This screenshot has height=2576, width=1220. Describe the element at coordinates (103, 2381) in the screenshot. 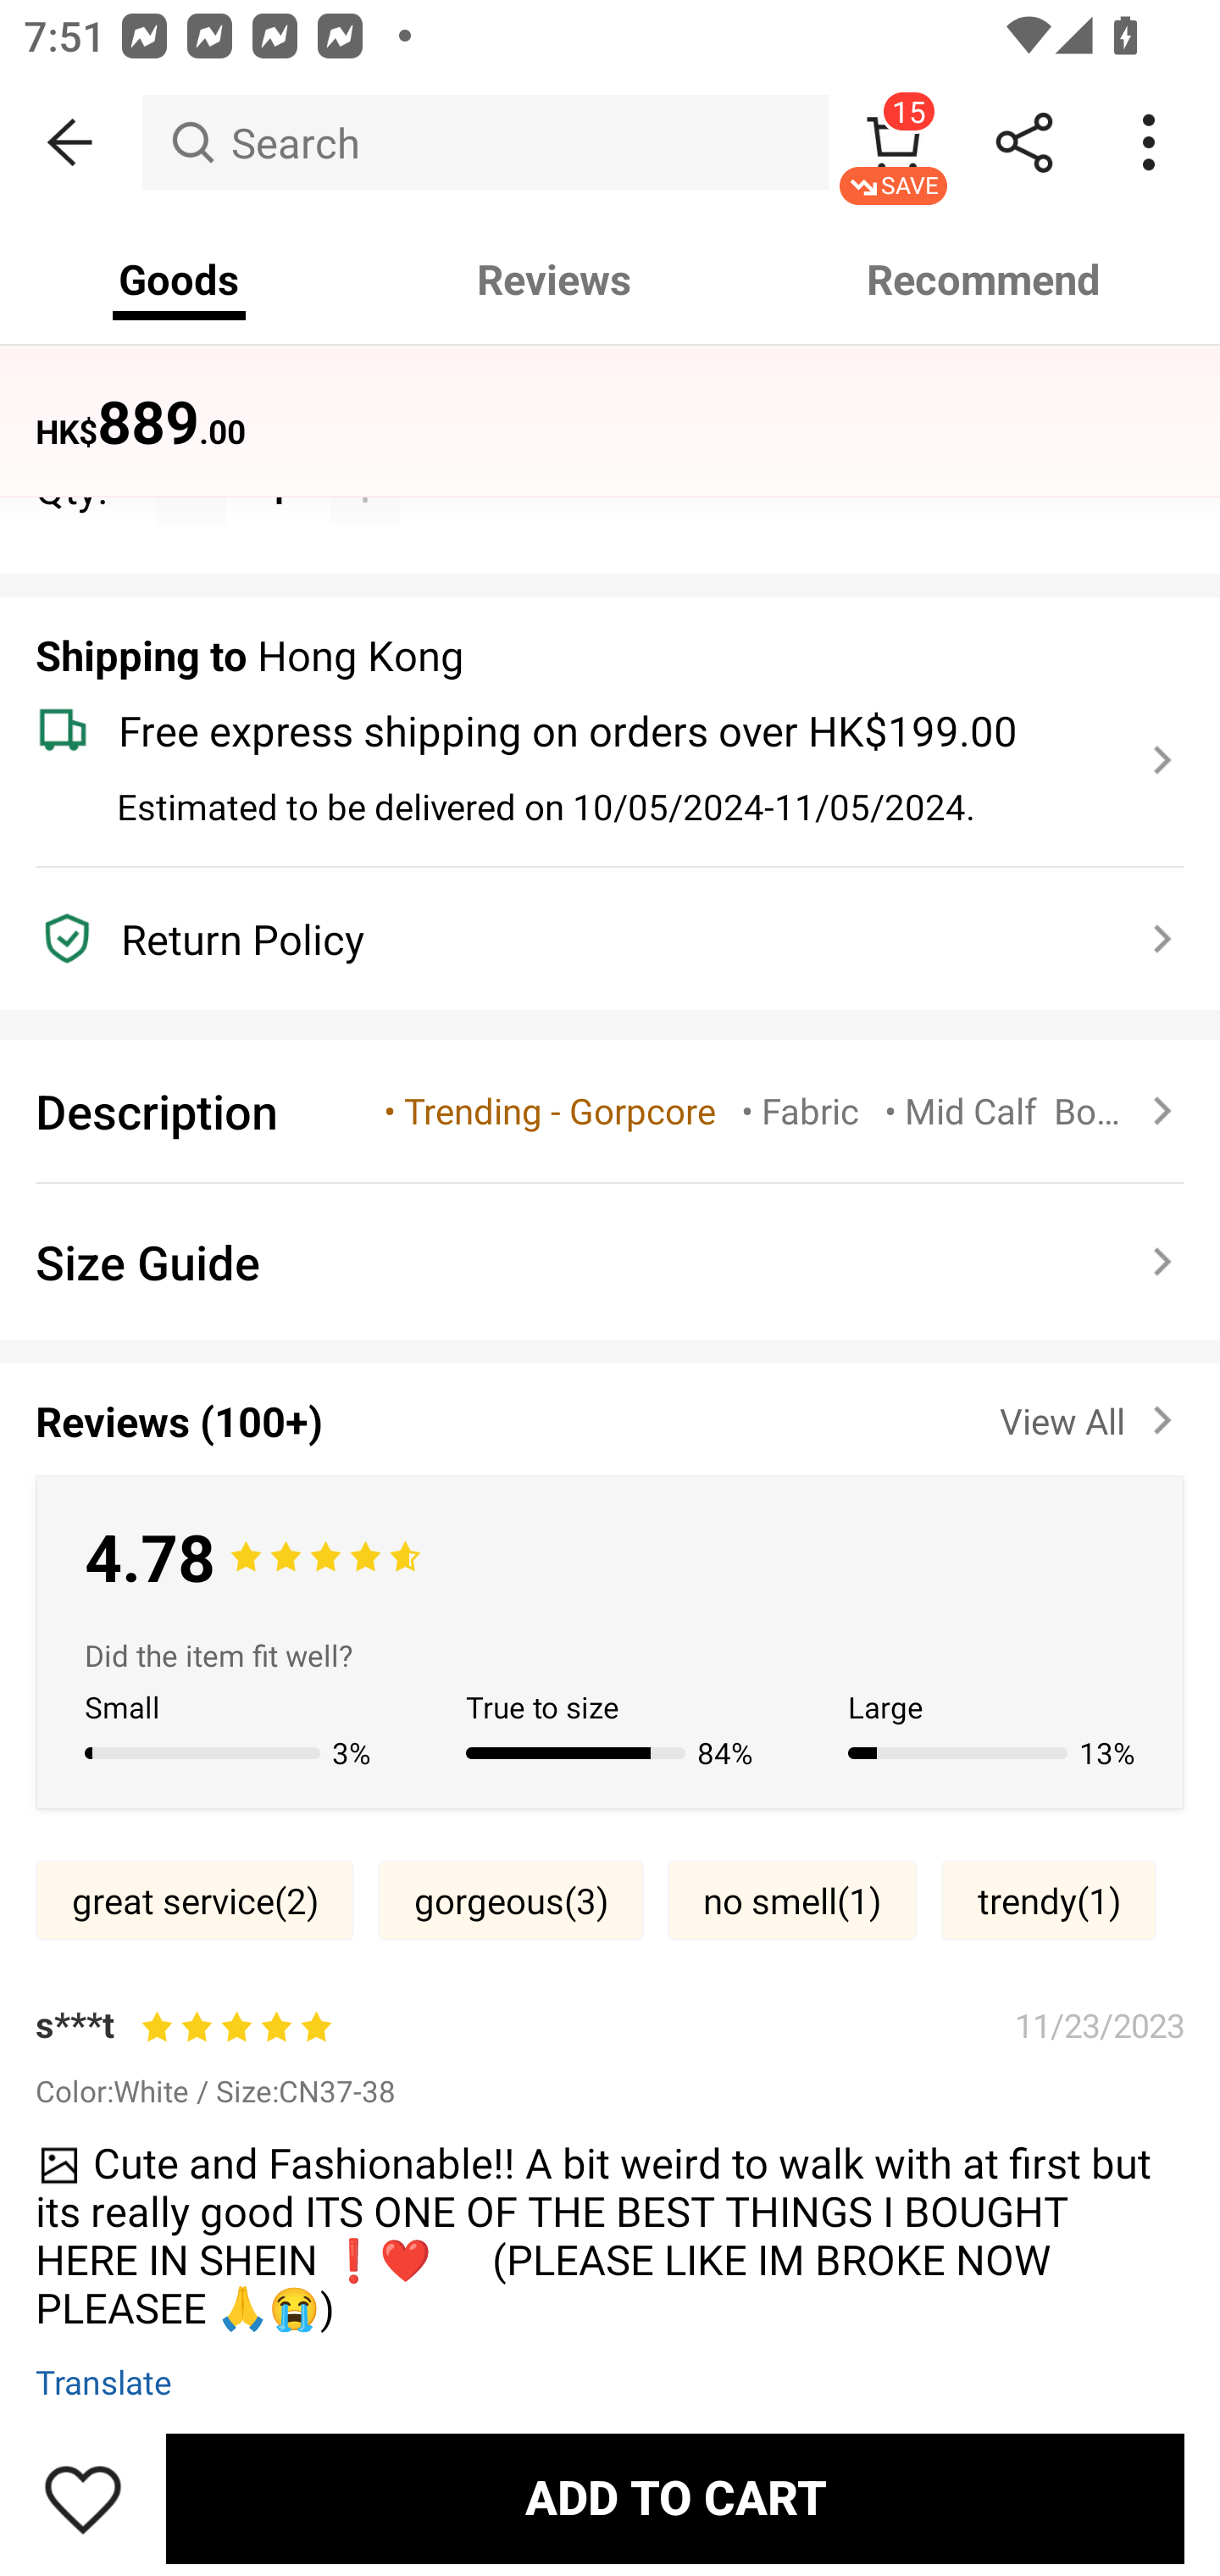

I see `Translate` at that location.